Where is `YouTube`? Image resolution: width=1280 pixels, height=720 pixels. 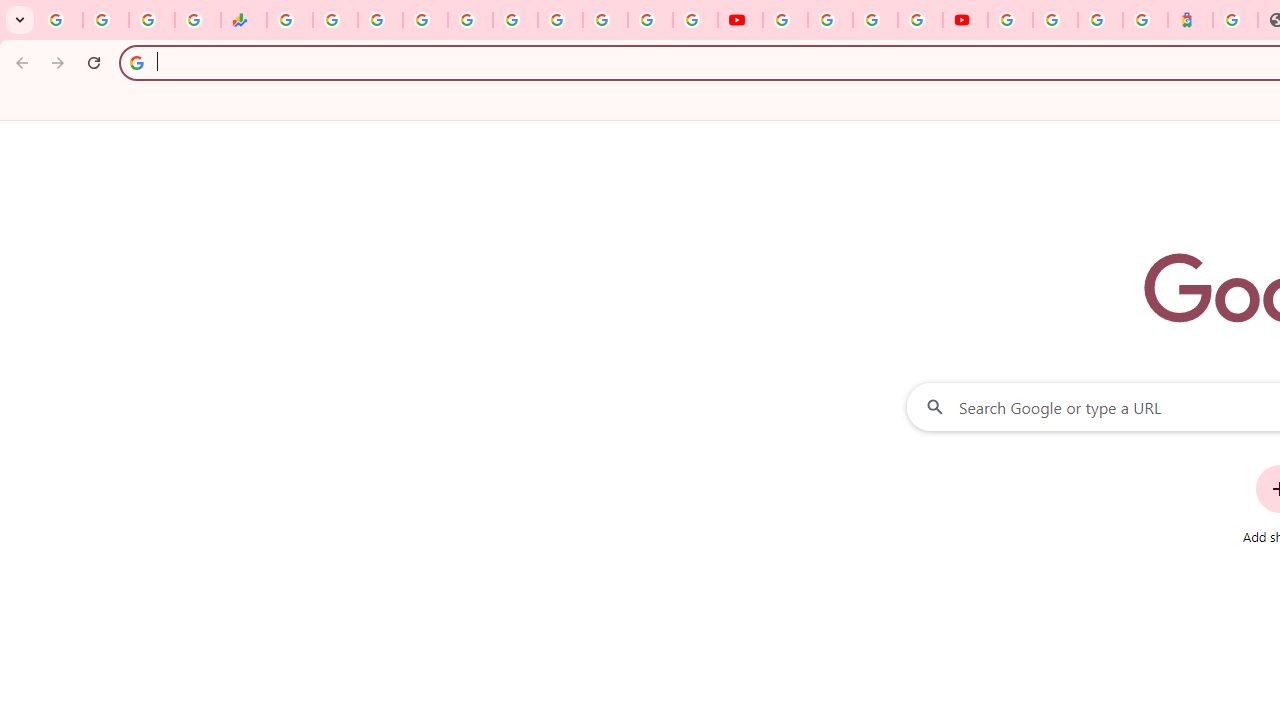 YouTube is located at coordinates (784, 20).